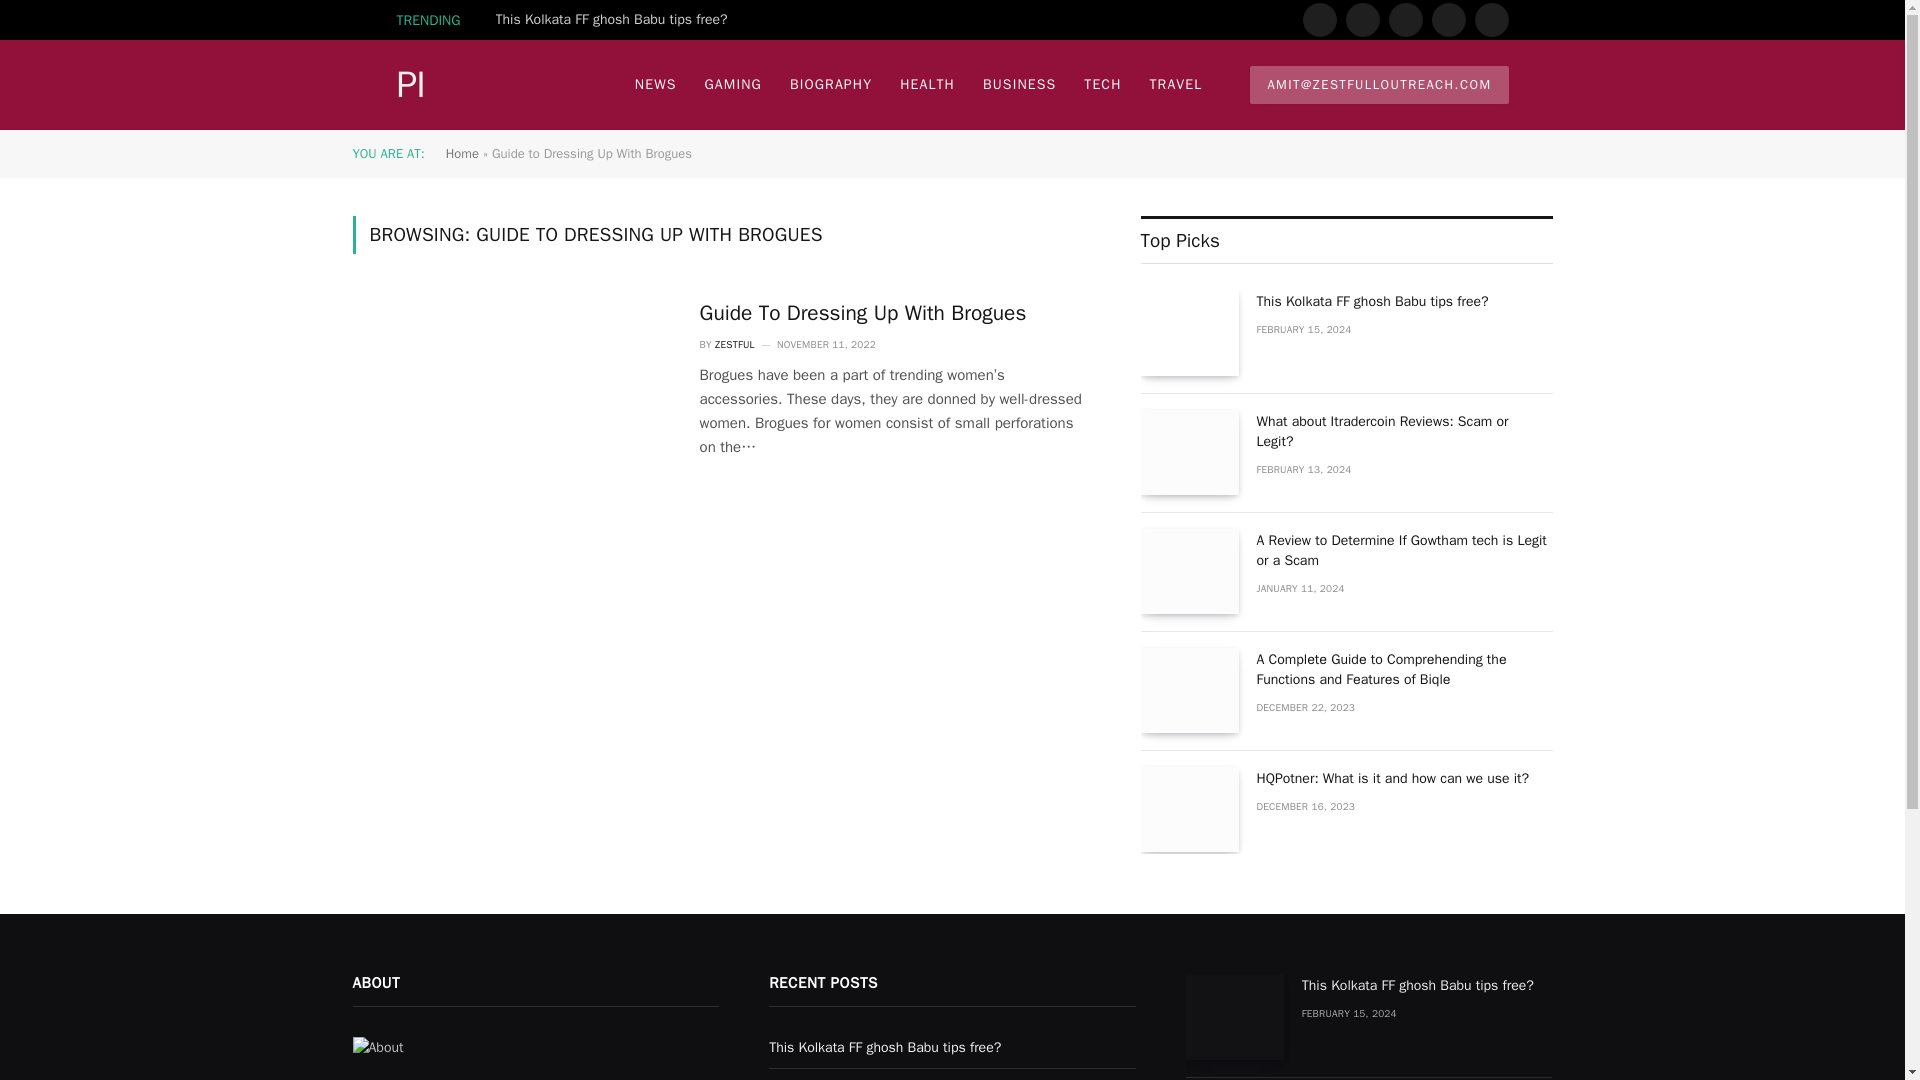 This screenshot has width=1920, height=1080. What do you see at coordinates (415, 85) in the screenshot?
I see `PI` at bounding box center [415, 85].